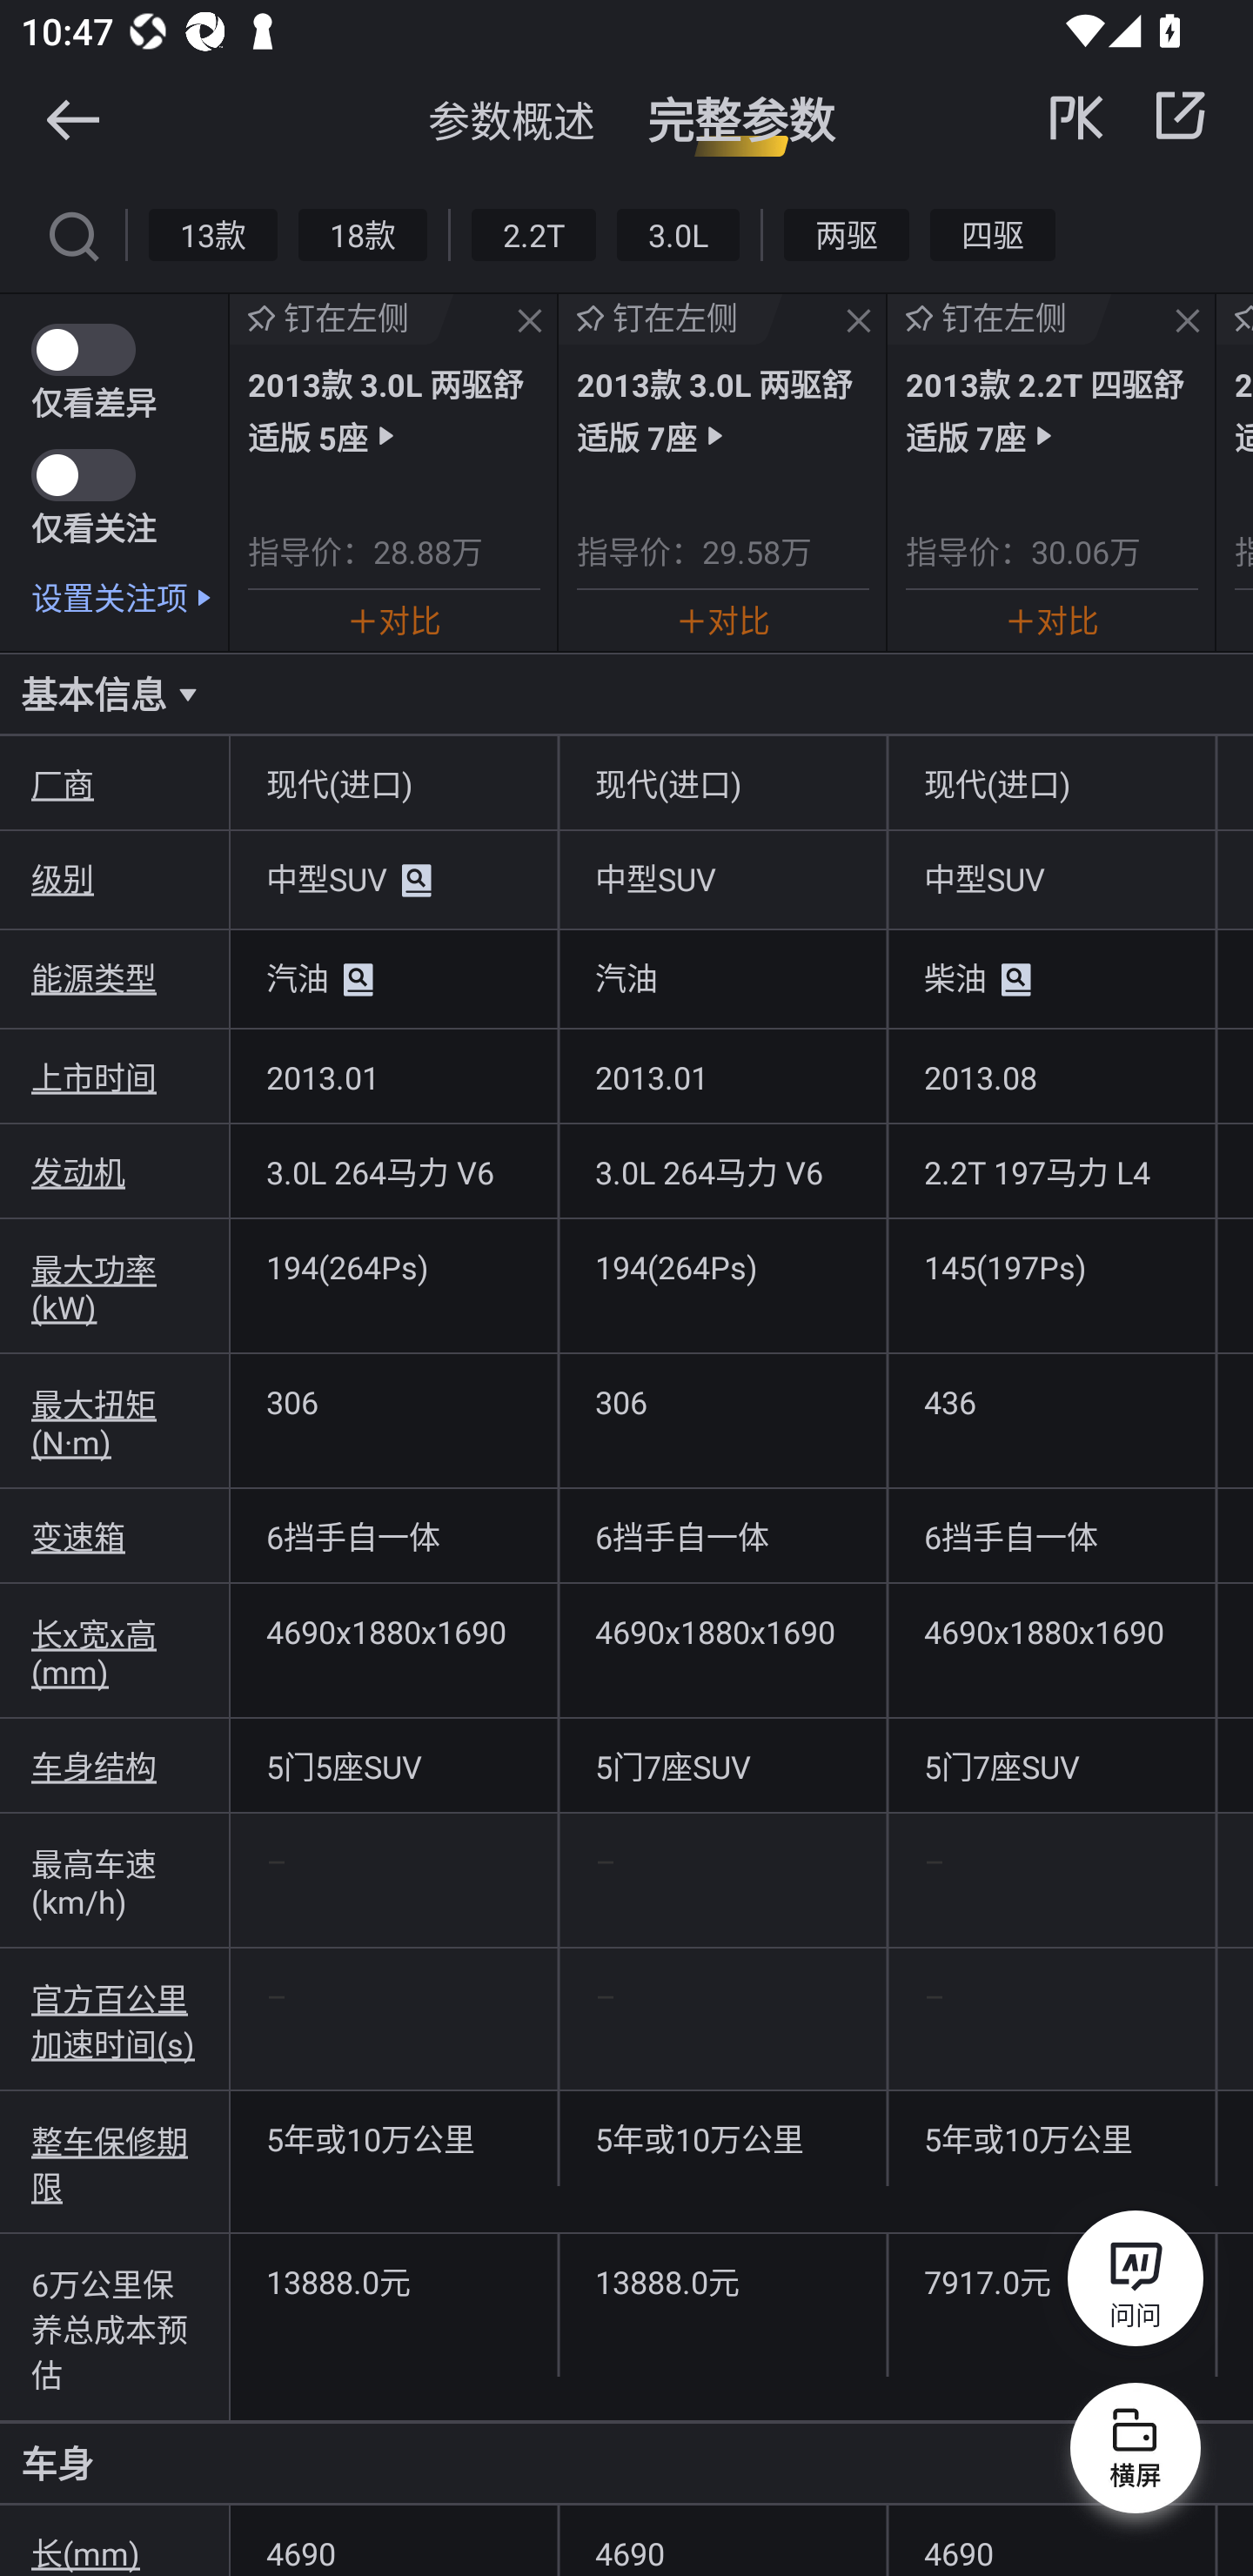  What do you see at coordinates (722, 1401) in the screenshot?
I see `306` at bounding box center [722, 1401].